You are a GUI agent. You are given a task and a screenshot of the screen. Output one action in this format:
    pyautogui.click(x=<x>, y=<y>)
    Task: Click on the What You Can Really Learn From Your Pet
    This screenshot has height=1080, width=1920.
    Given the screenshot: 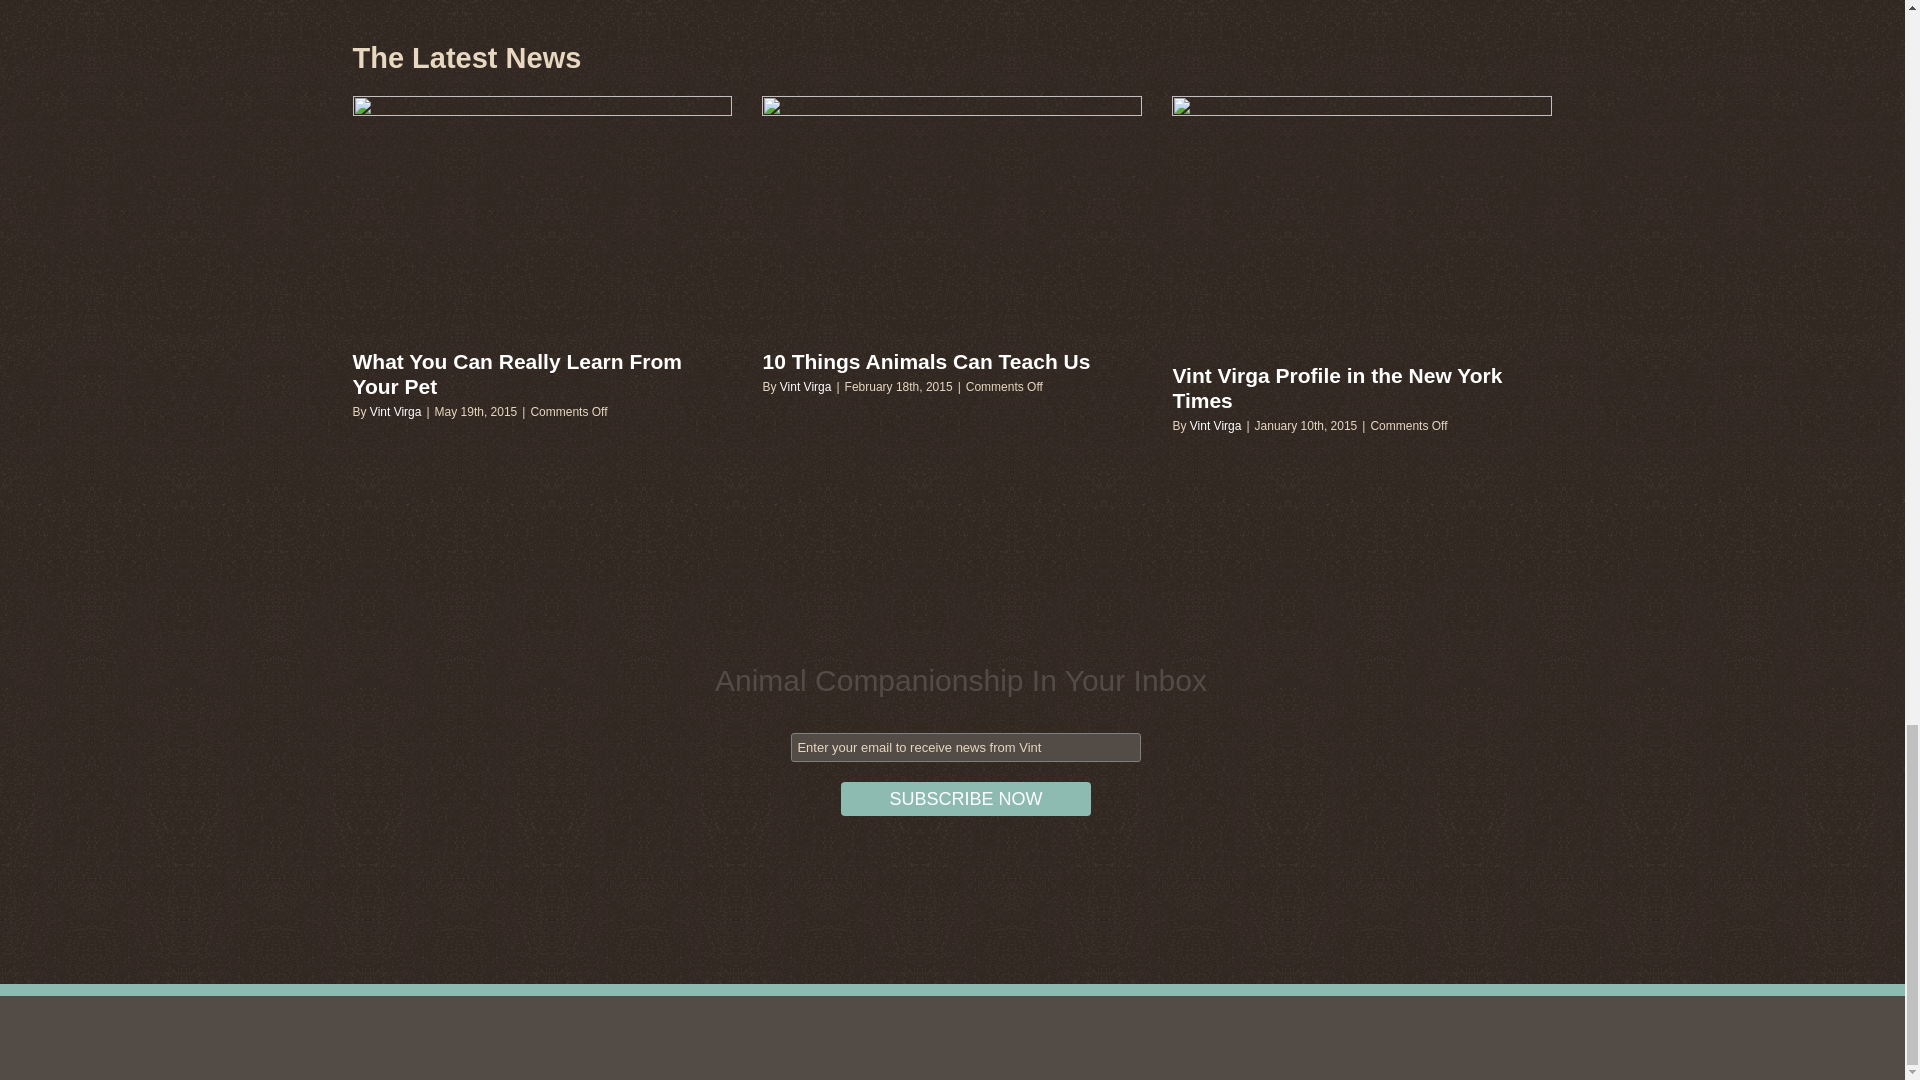 What is the action you would take?
    pyautogui.click(x=516, y=374)
    